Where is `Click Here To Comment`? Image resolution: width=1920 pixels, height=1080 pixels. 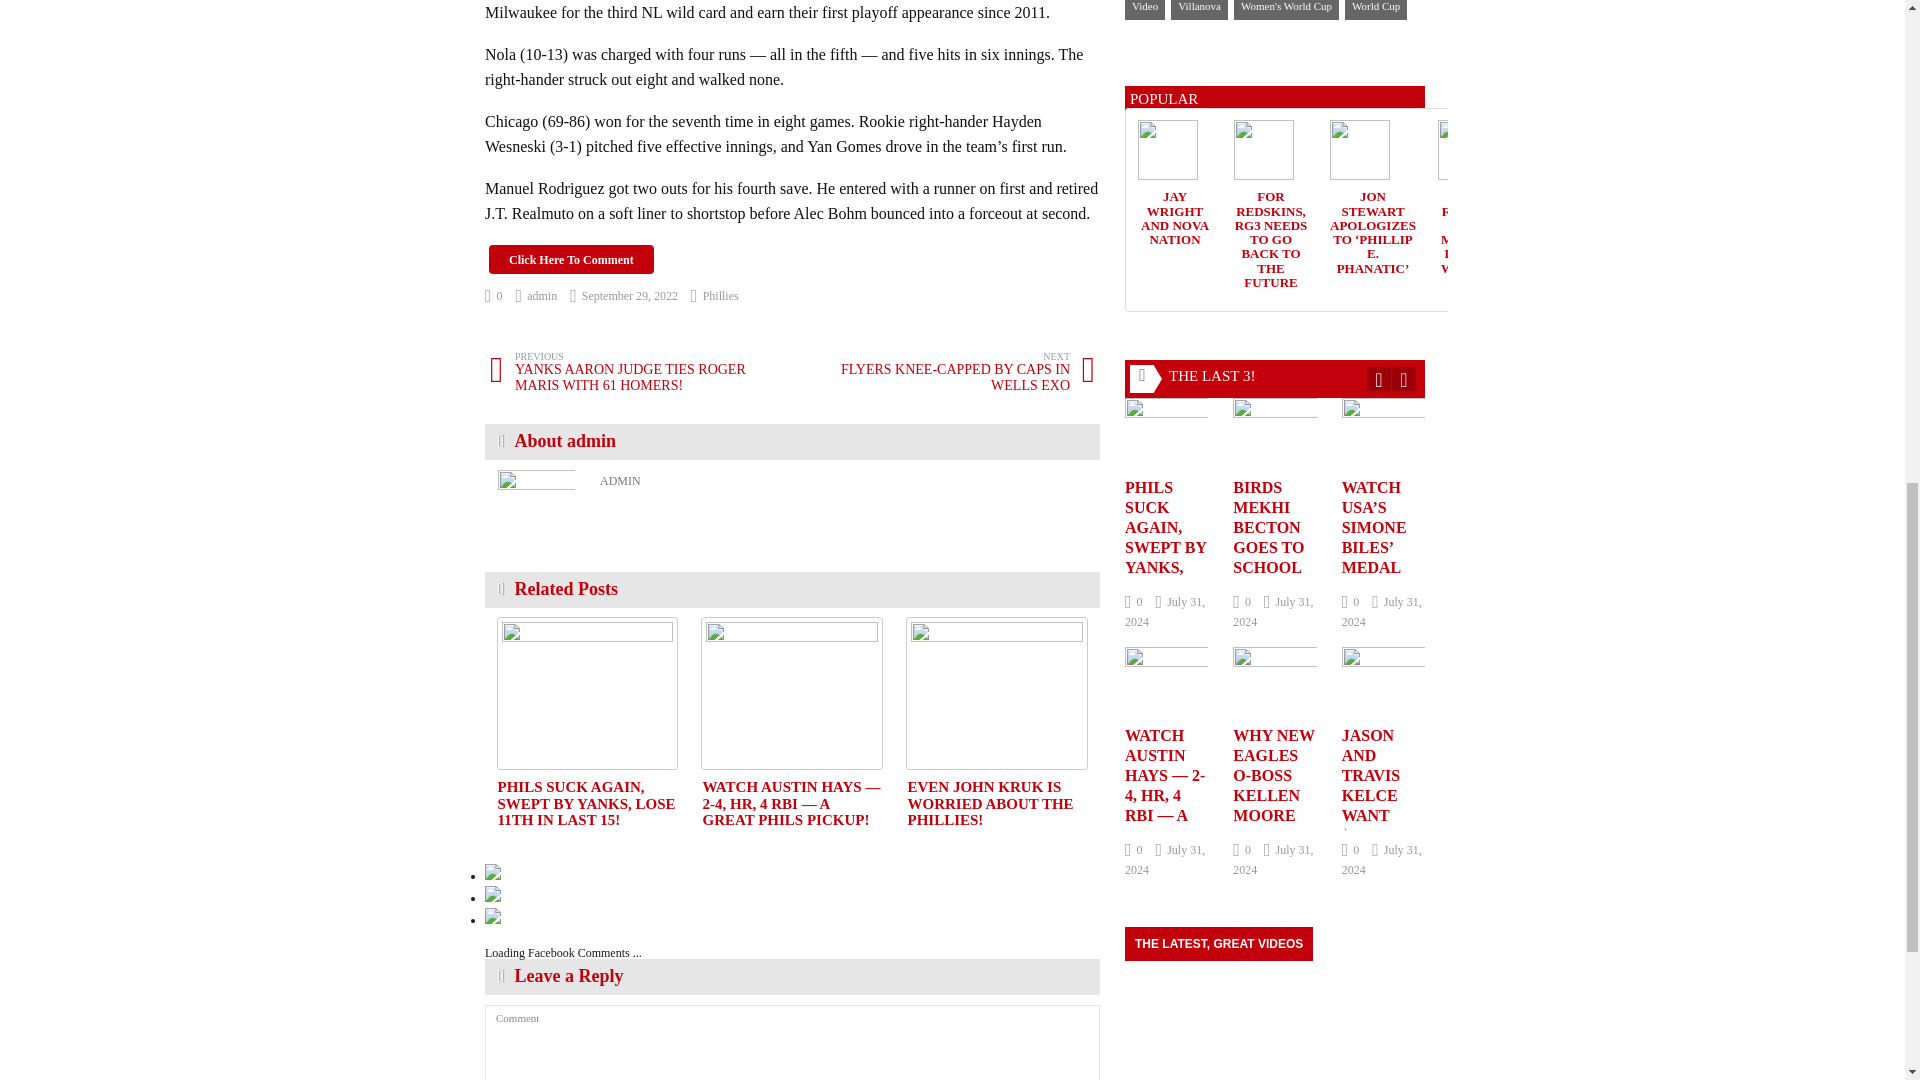 Click Here To Comment is located at coordinates (572, 260).